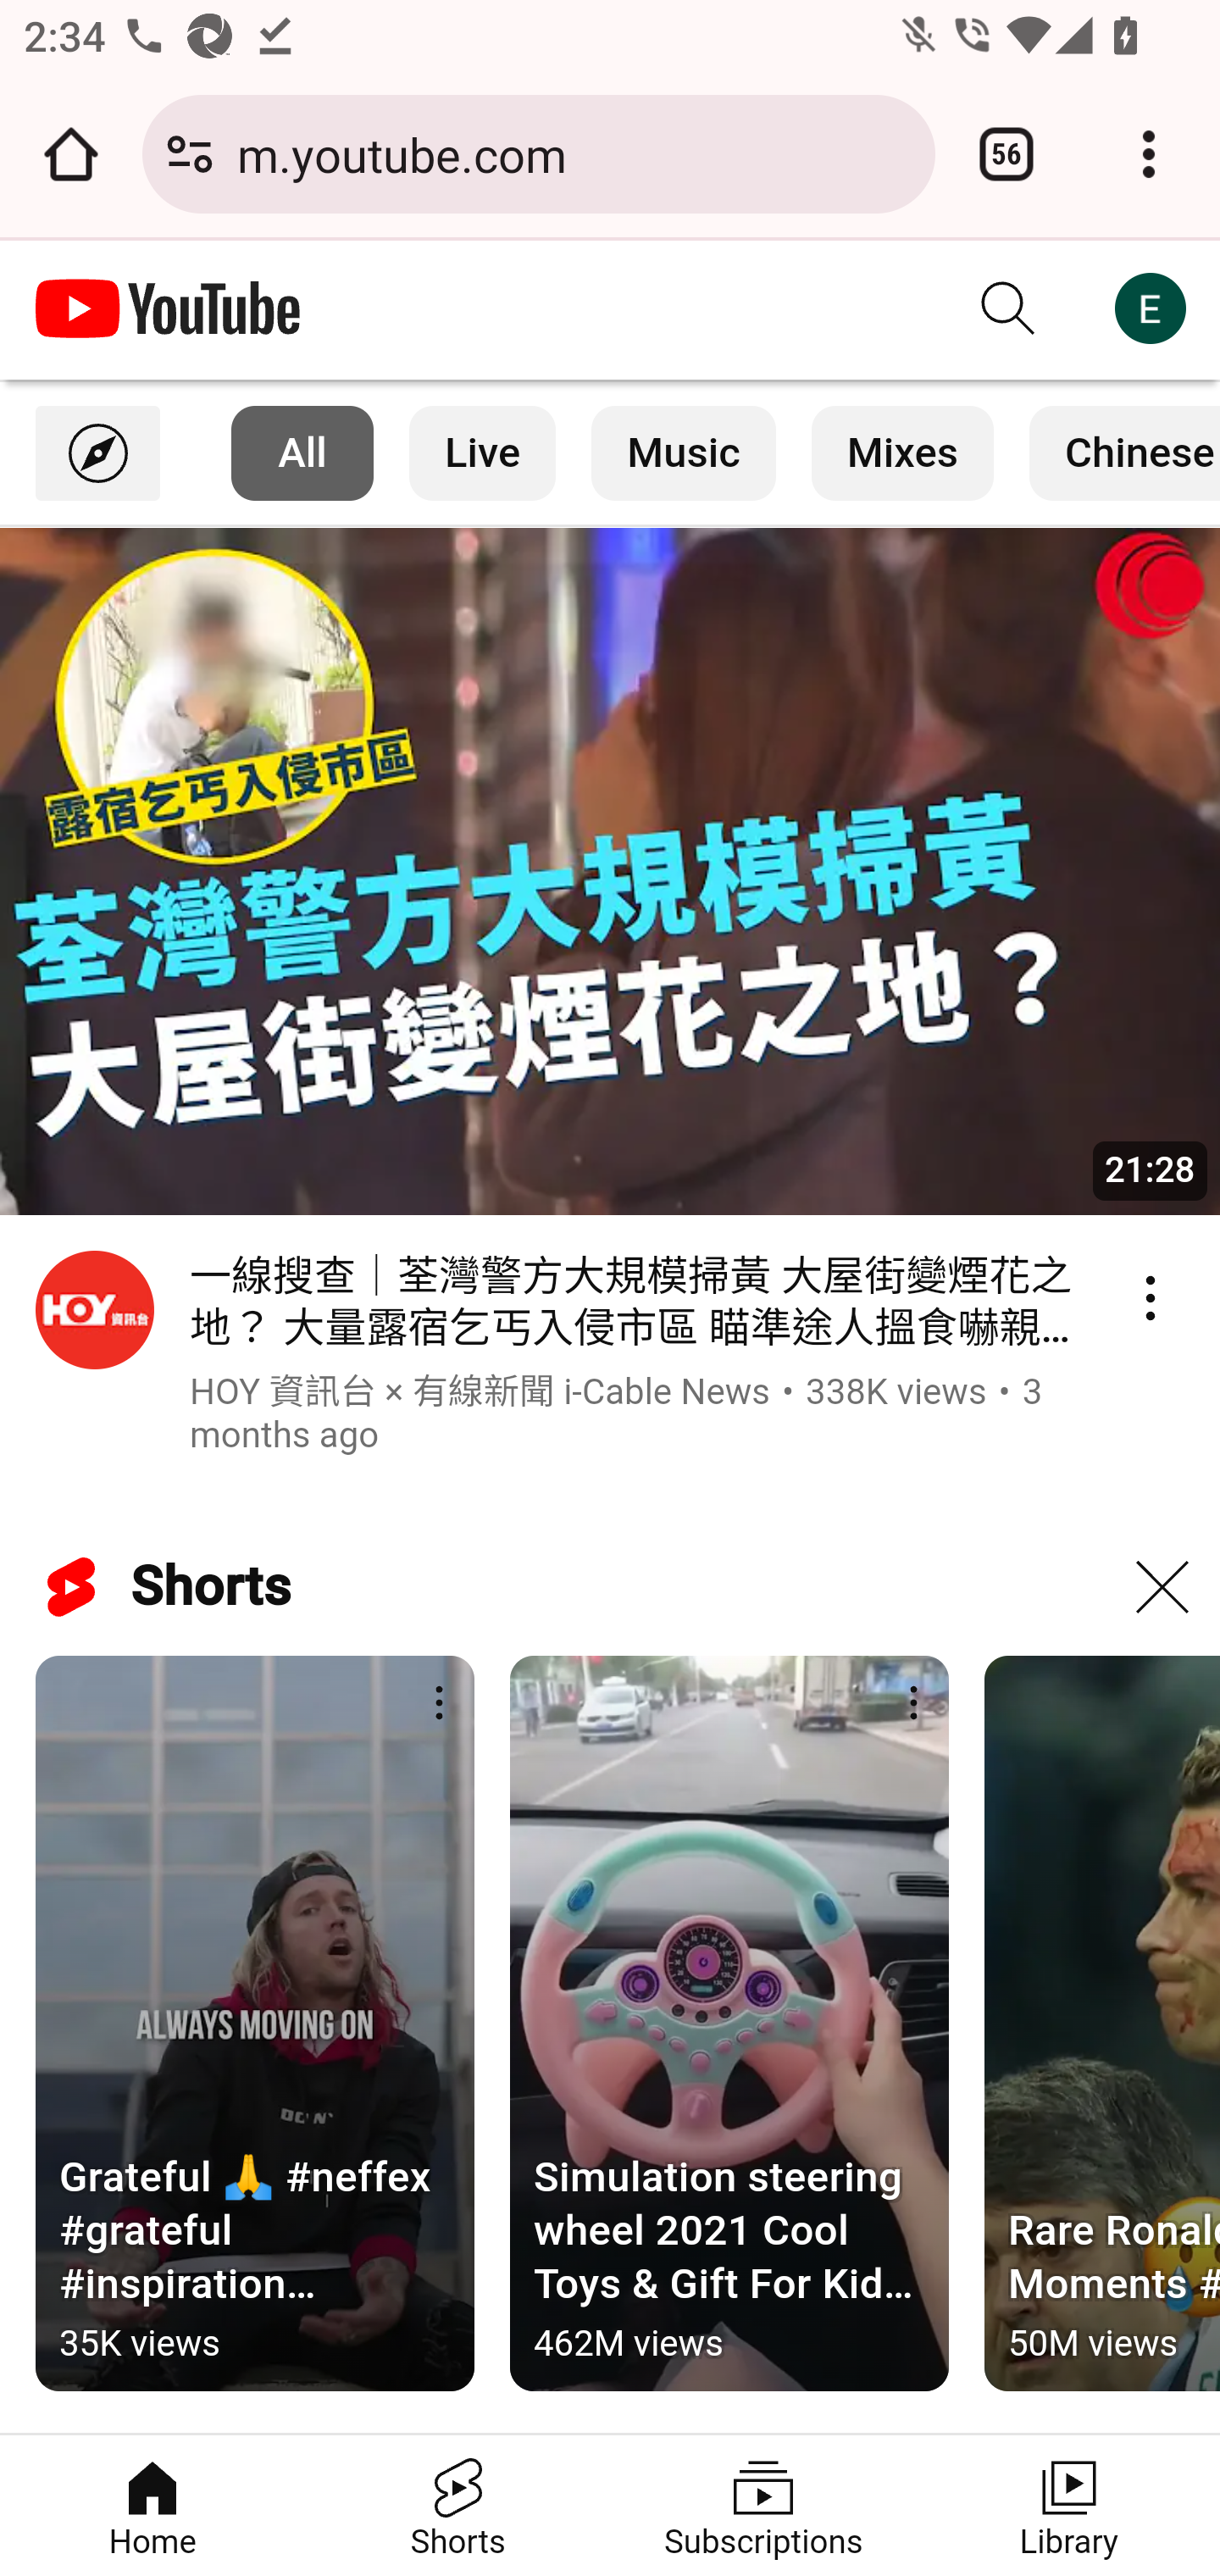 Image resolution: width=1220 pixels, height=2576 pixels. What do you see at coordinates (1161, 1588) in the screenshot?
I see `Not interested` at bounding box center [1161, 1588].